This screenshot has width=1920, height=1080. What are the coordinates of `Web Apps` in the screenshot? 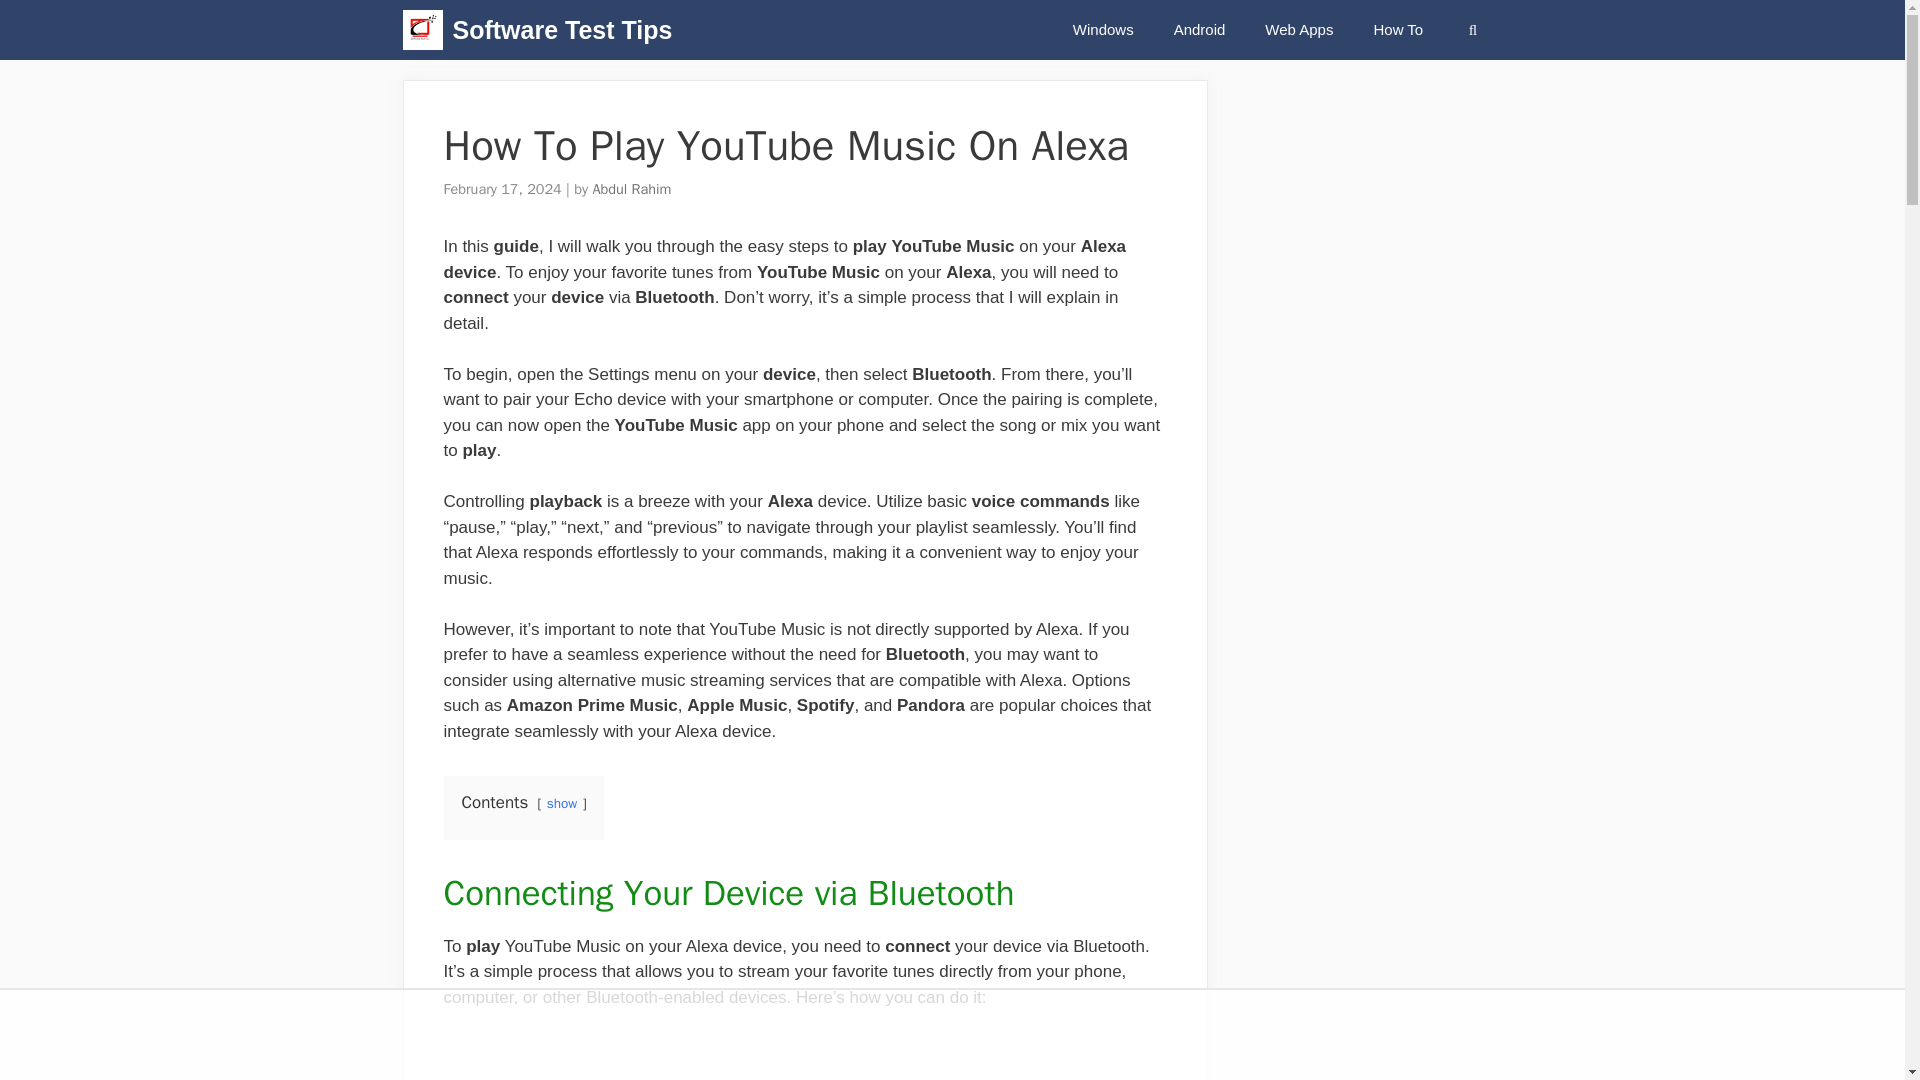 It's located at (1298, 30).